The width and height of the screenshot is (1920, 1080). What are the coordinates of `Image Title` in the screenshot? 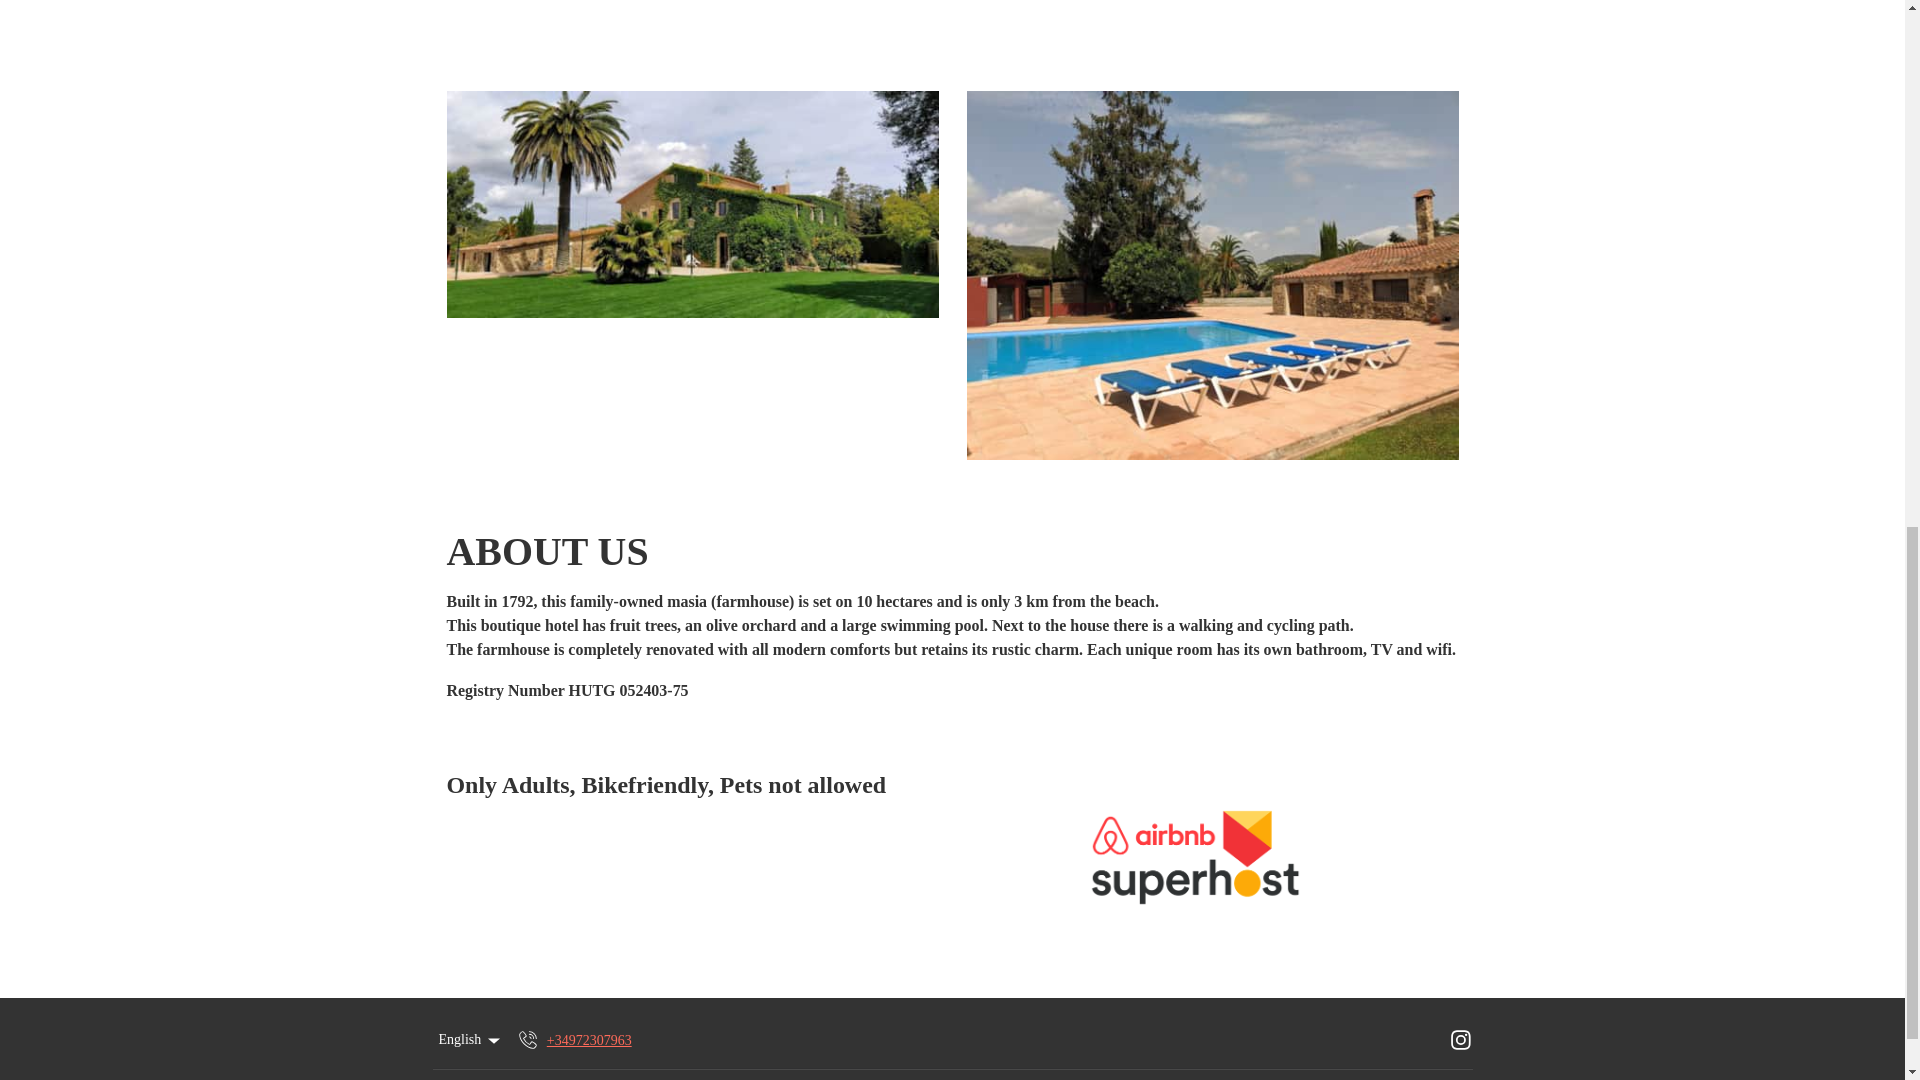 It's located at (692, 204).